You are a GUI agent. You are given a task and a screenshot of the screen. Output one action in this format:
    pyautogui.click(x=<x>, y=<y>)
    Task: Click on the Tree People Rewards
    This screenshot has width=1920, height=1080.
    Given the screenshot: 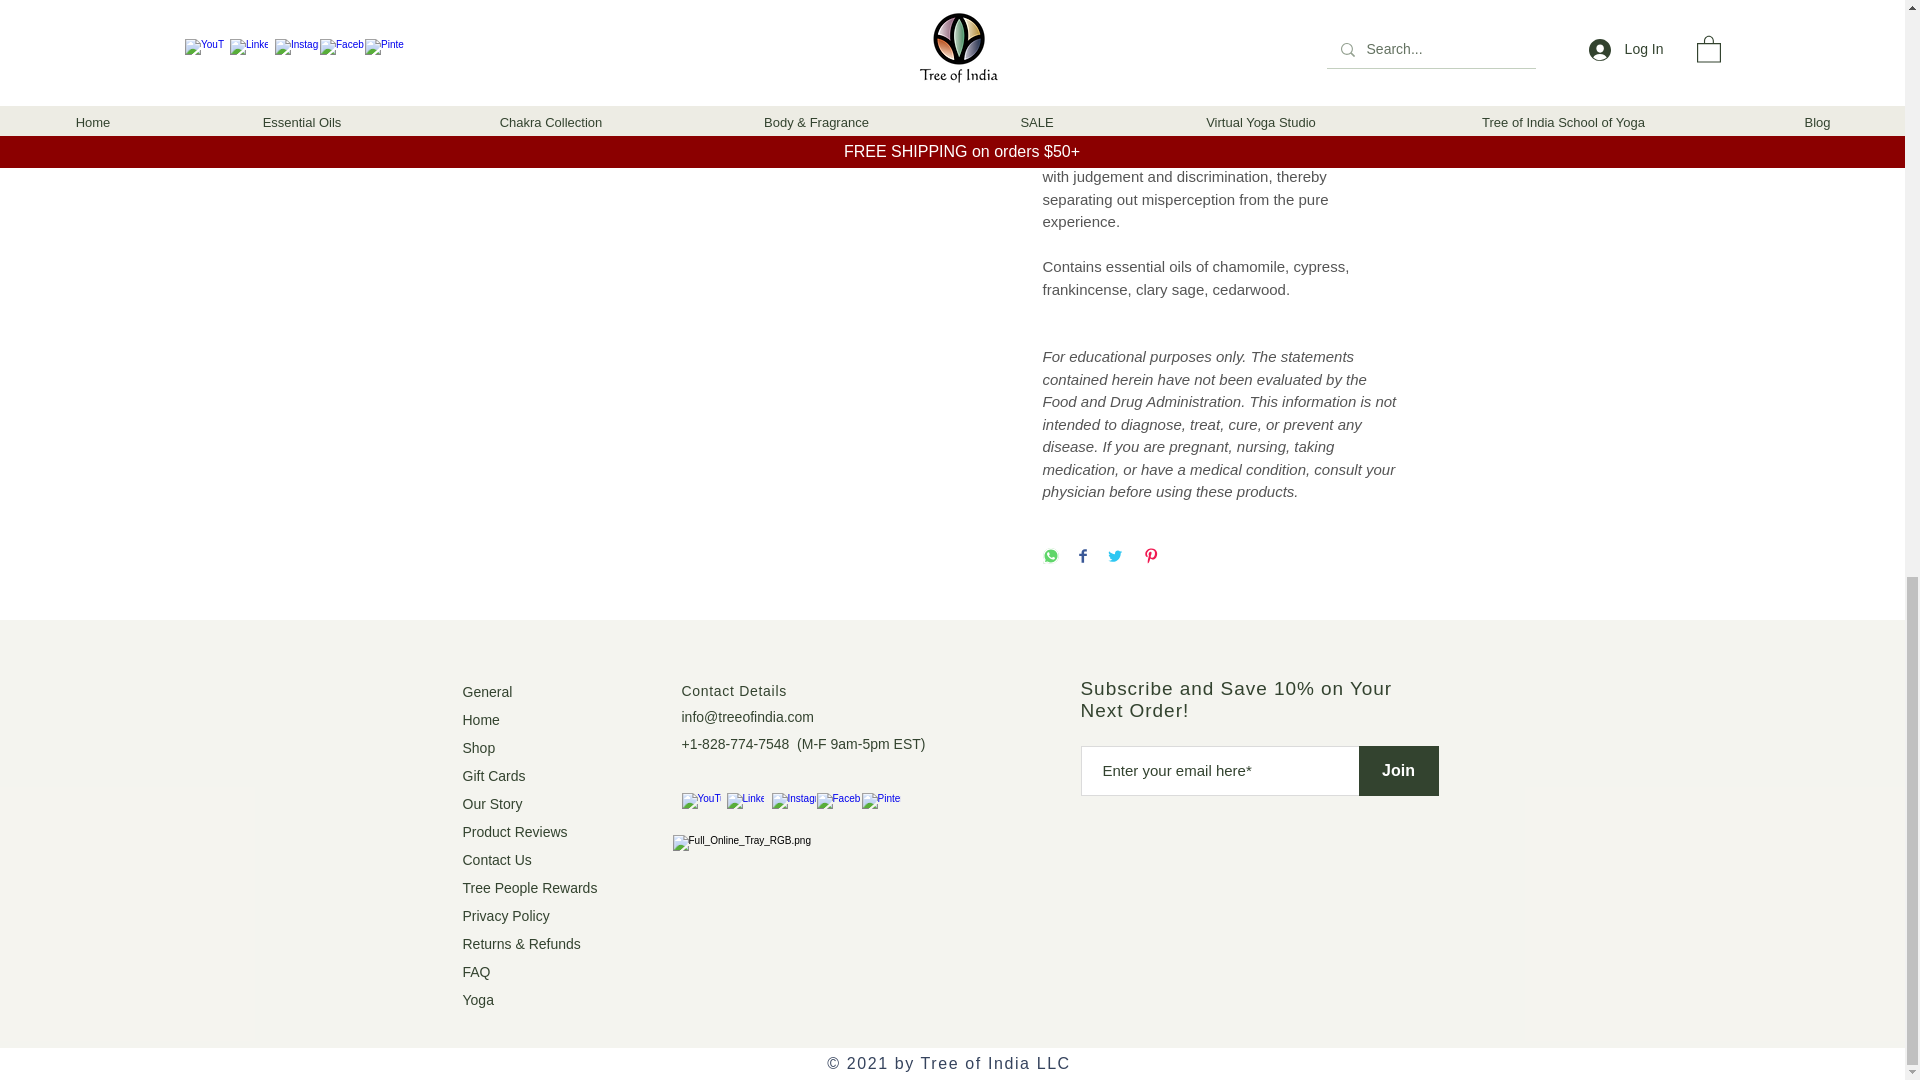 What is the action you would take?
    pyautogui.click(x=530, y=888)
    